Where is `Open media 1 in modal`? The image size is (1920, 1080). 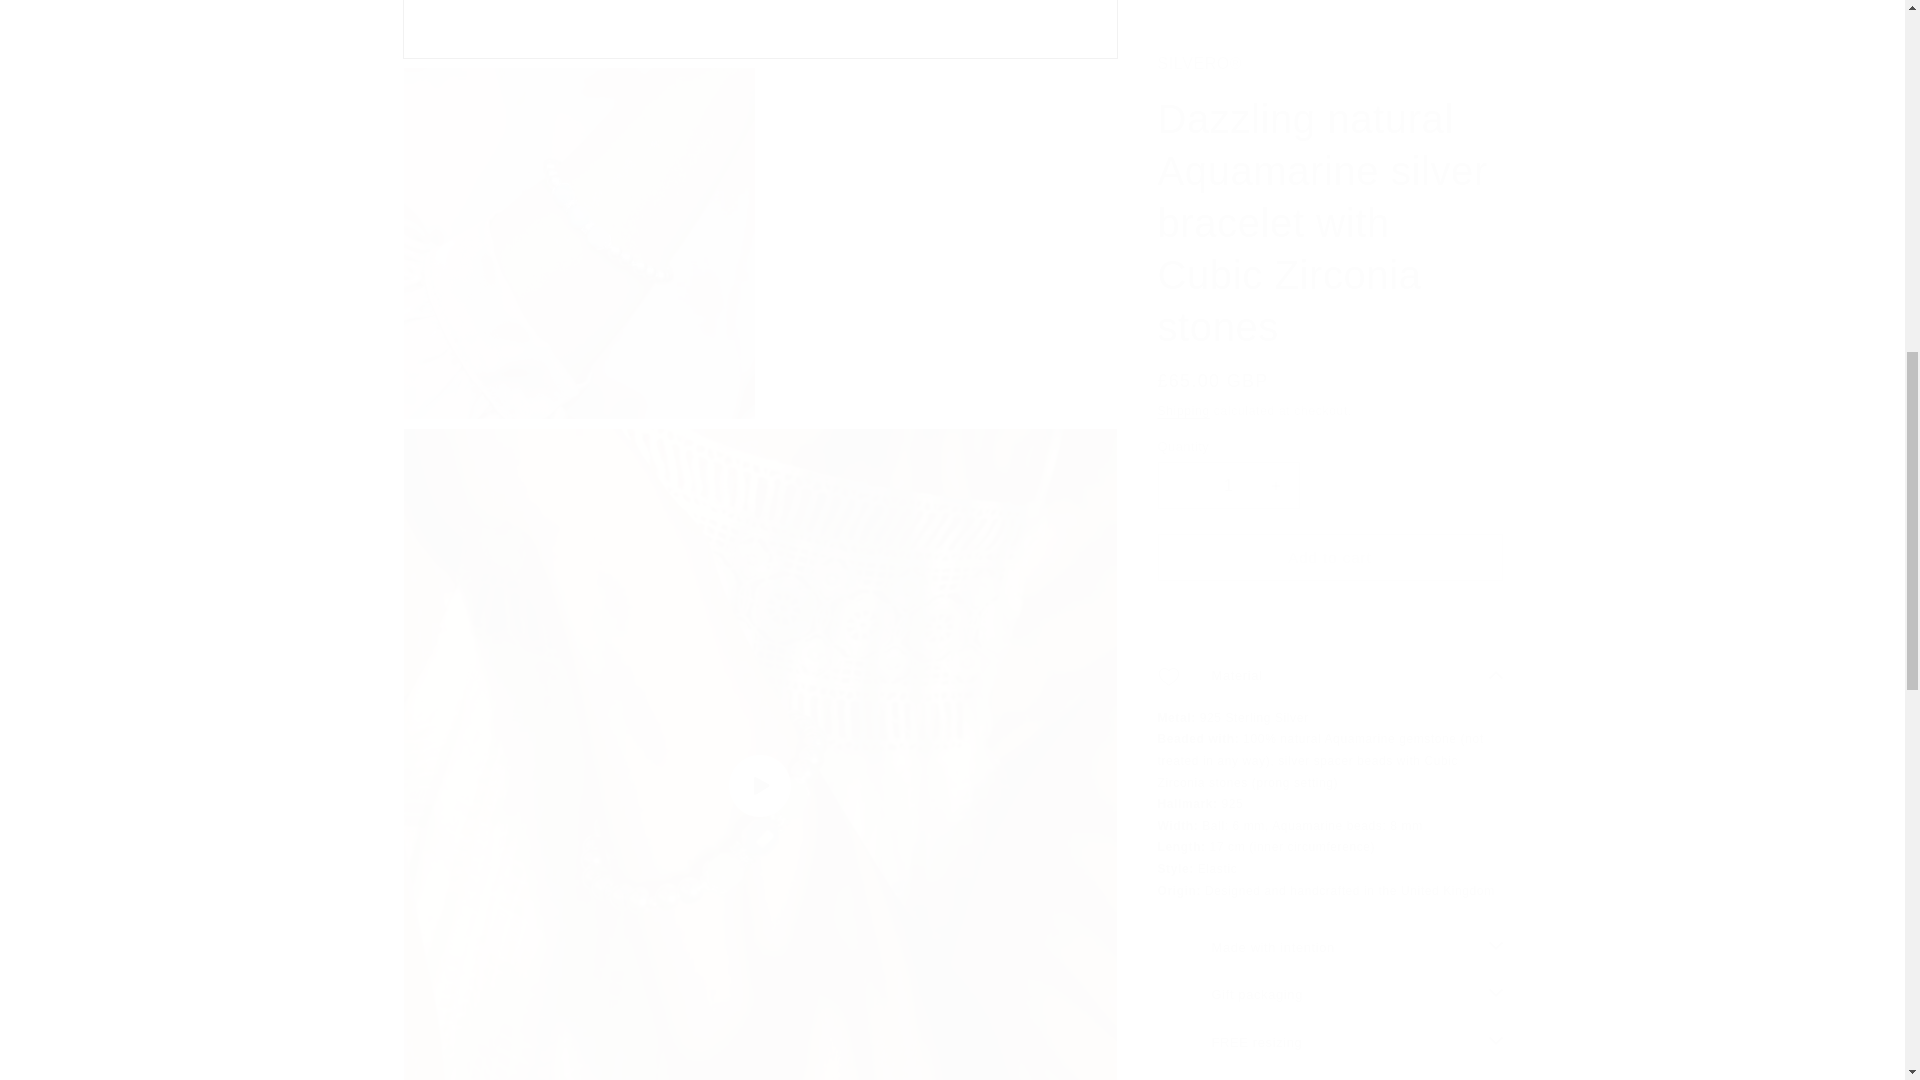
Open media 1 in modal is located at coordinates (759, 19).